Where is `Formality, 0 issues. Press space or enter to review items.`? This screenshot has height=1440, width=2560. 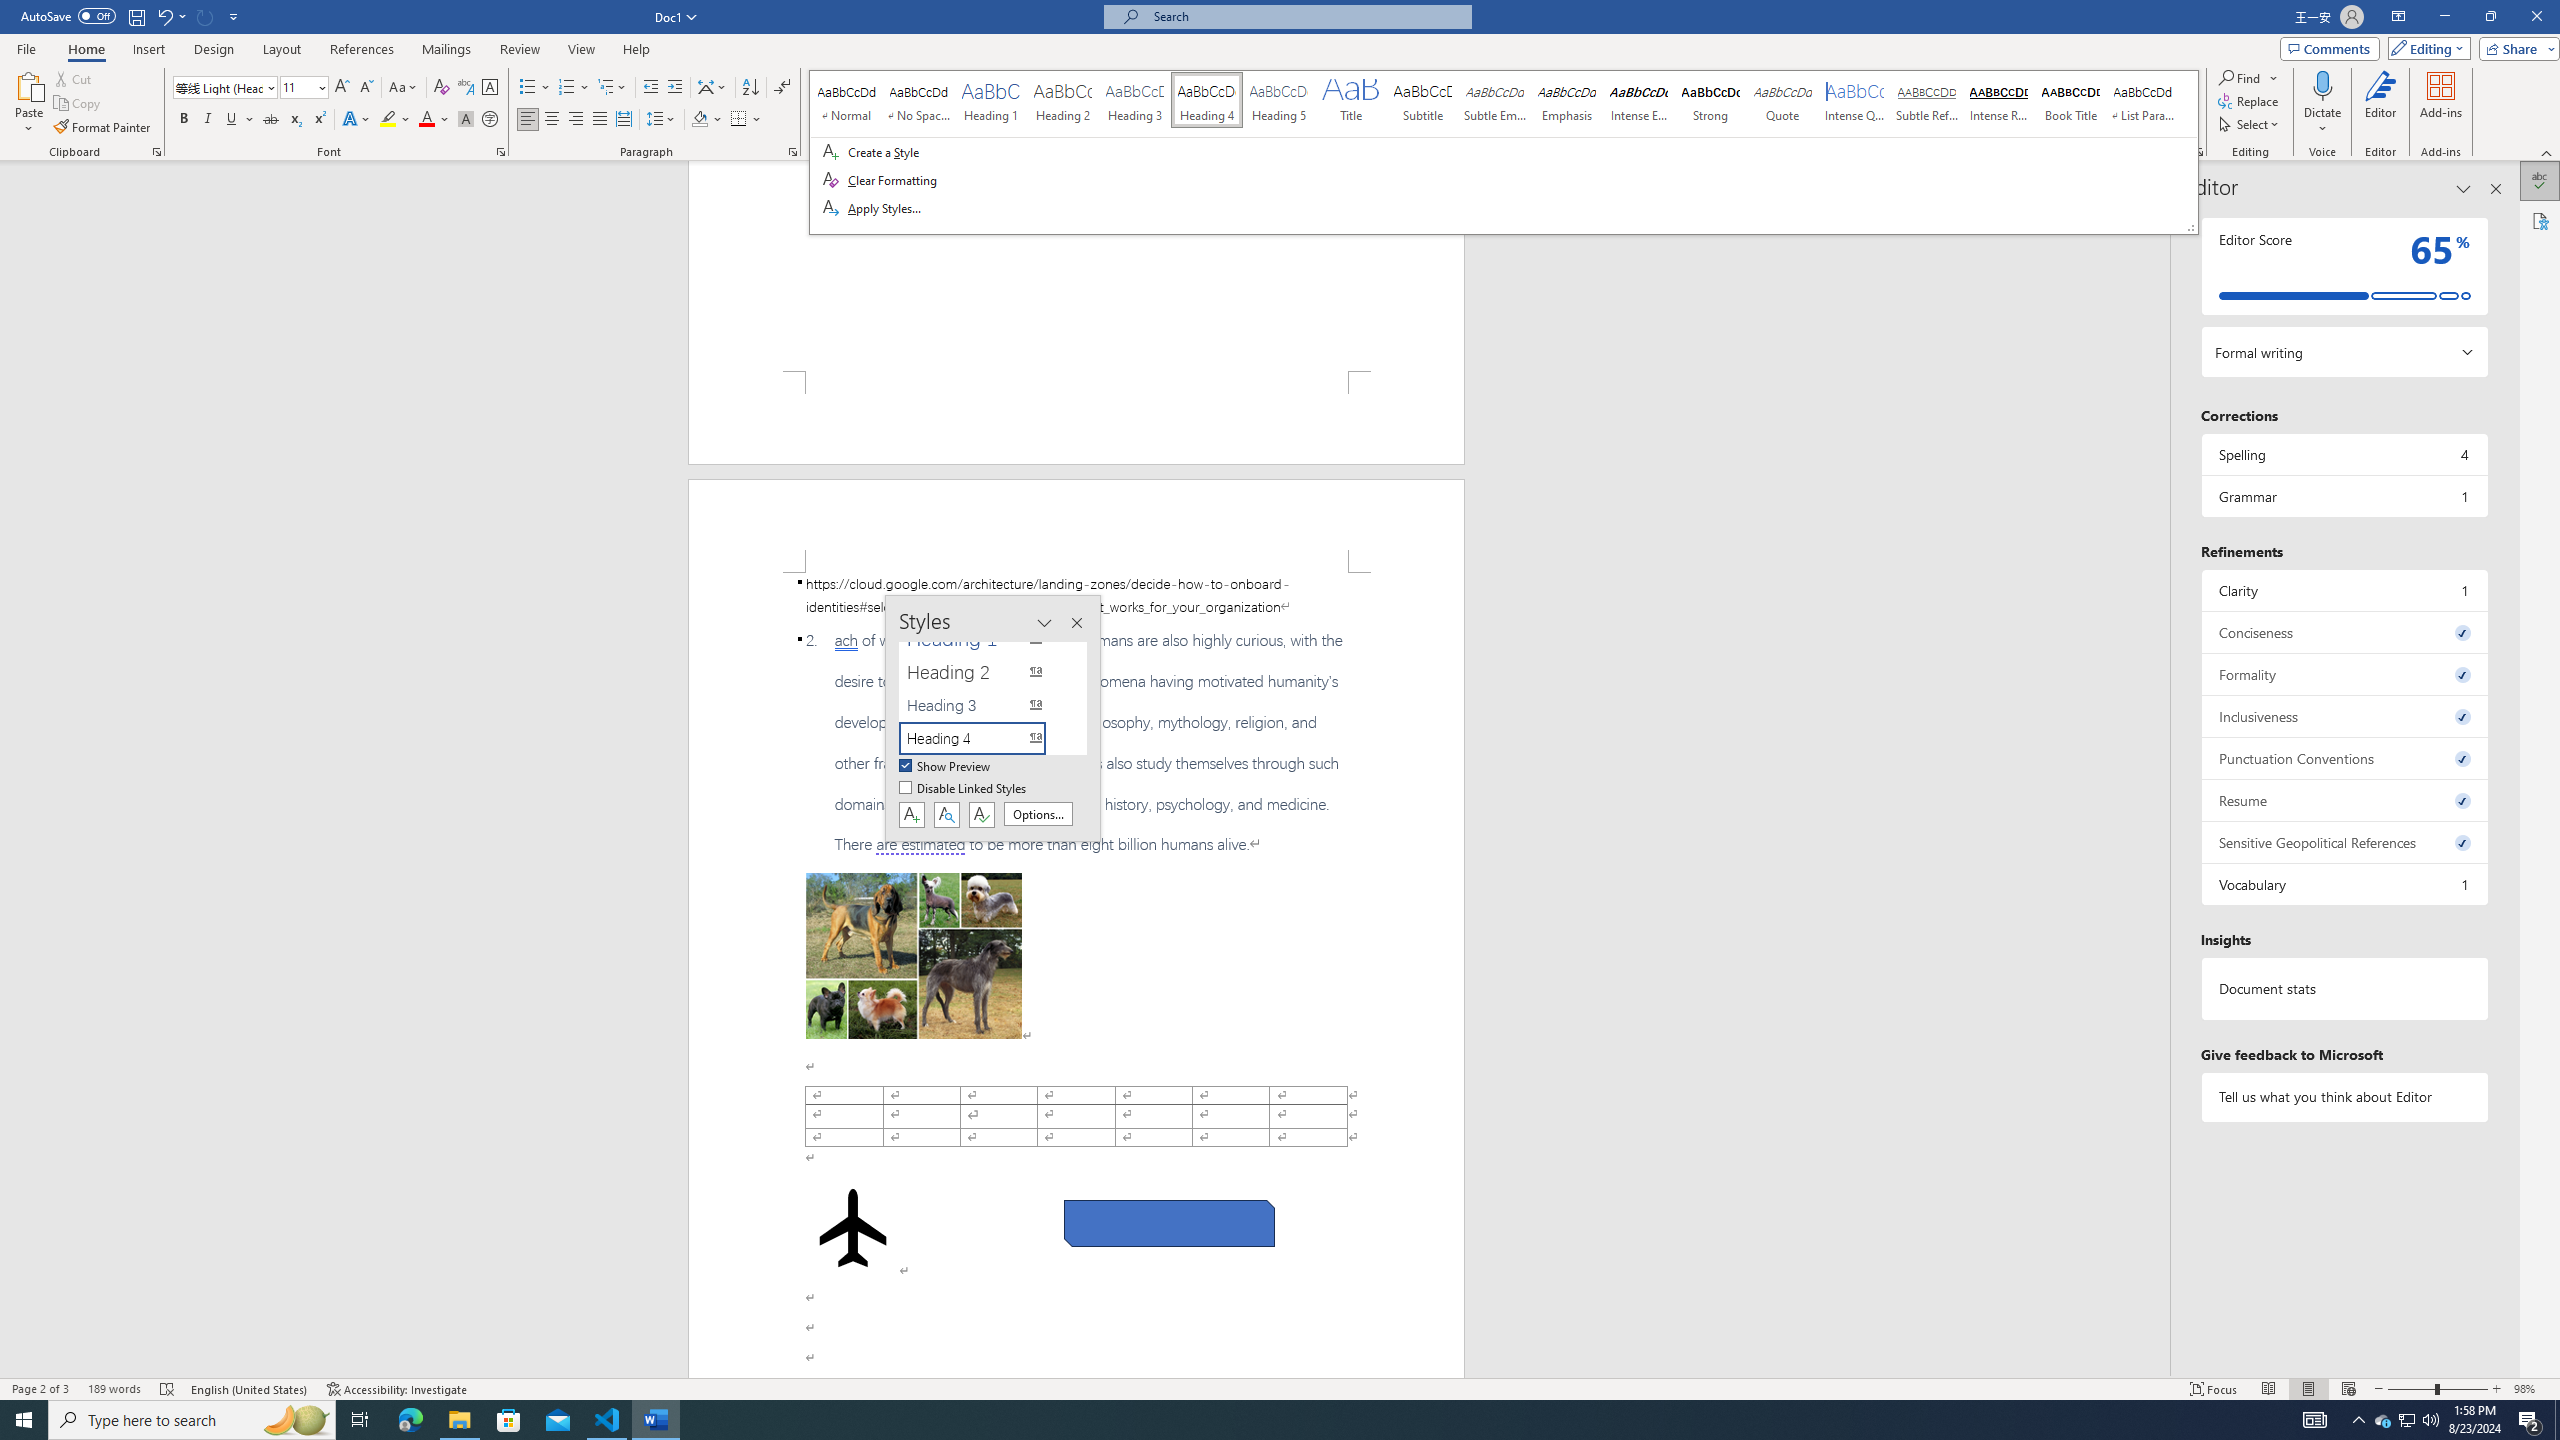
Formality, 0 issues. Press space or enter to review items. is located at coordinates (2344, 674).